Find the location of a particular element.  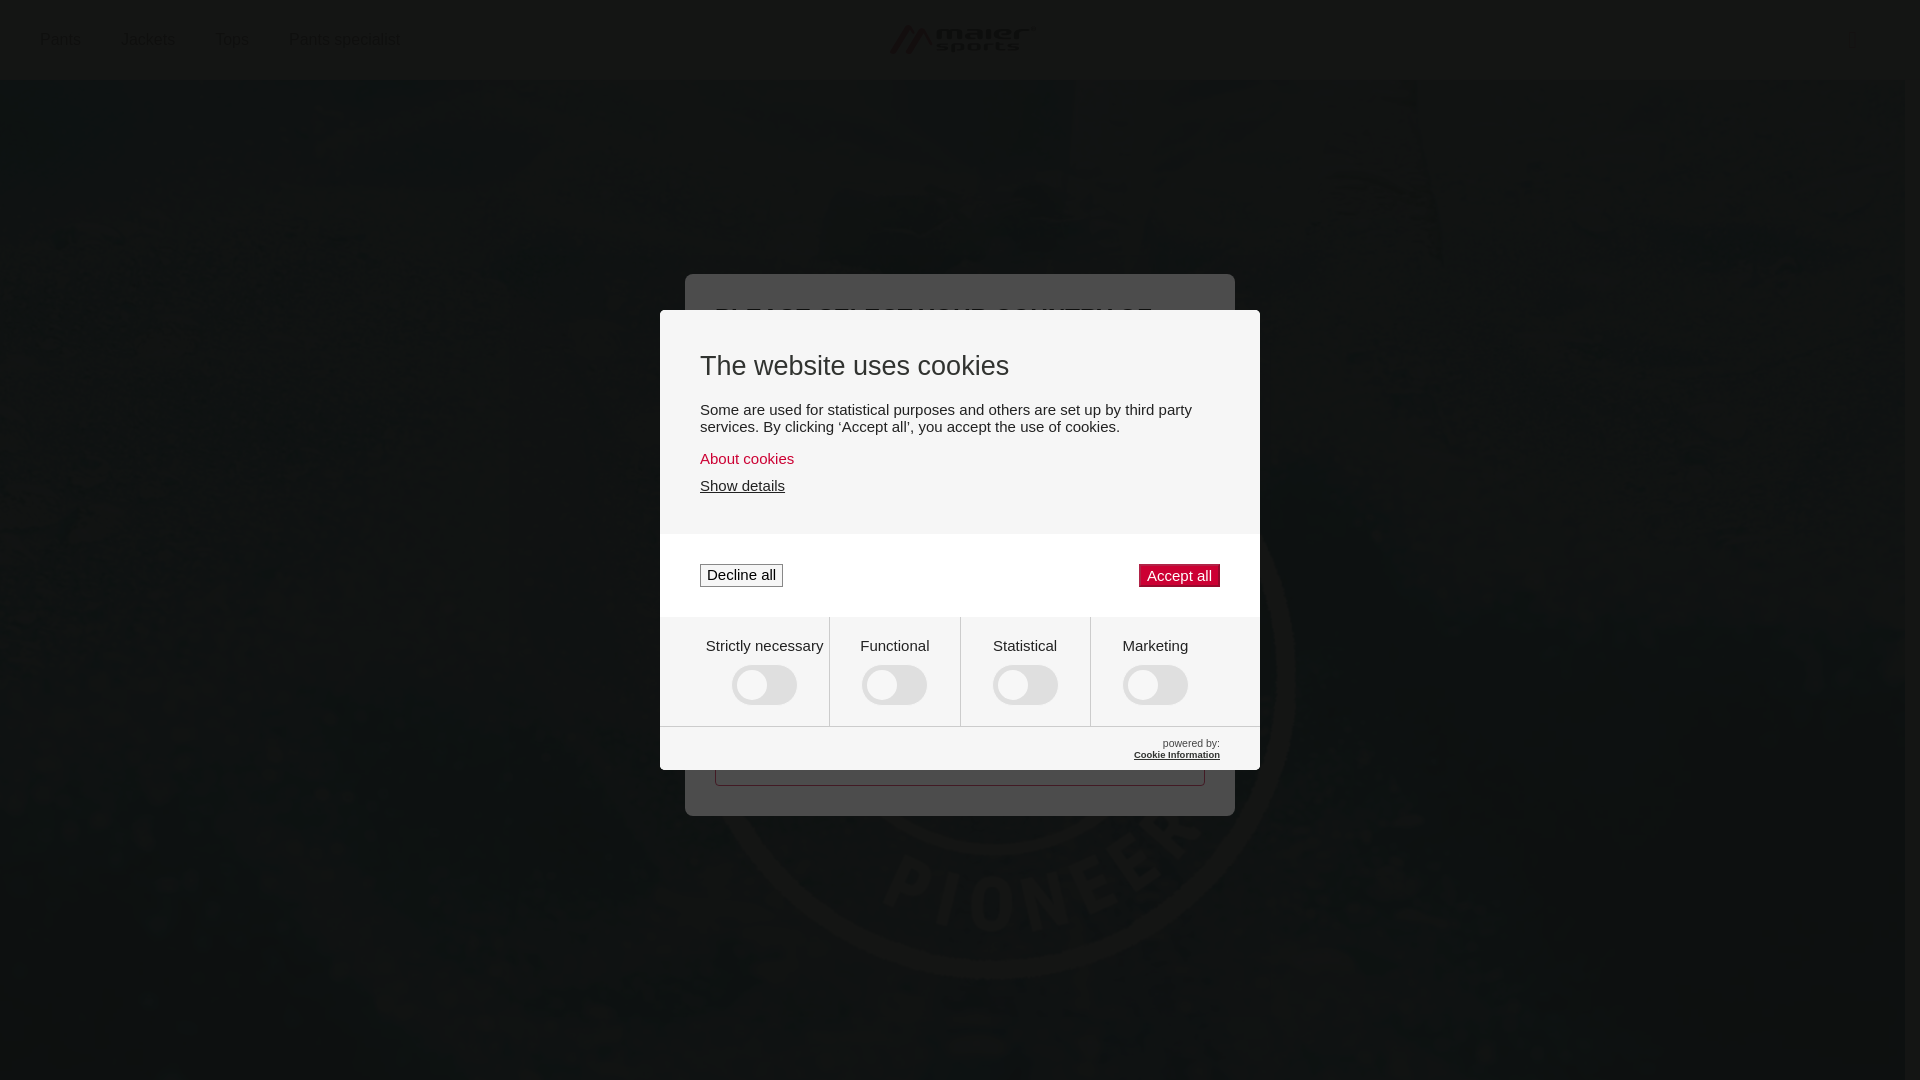

Show details is located at coordinates (742, 485).